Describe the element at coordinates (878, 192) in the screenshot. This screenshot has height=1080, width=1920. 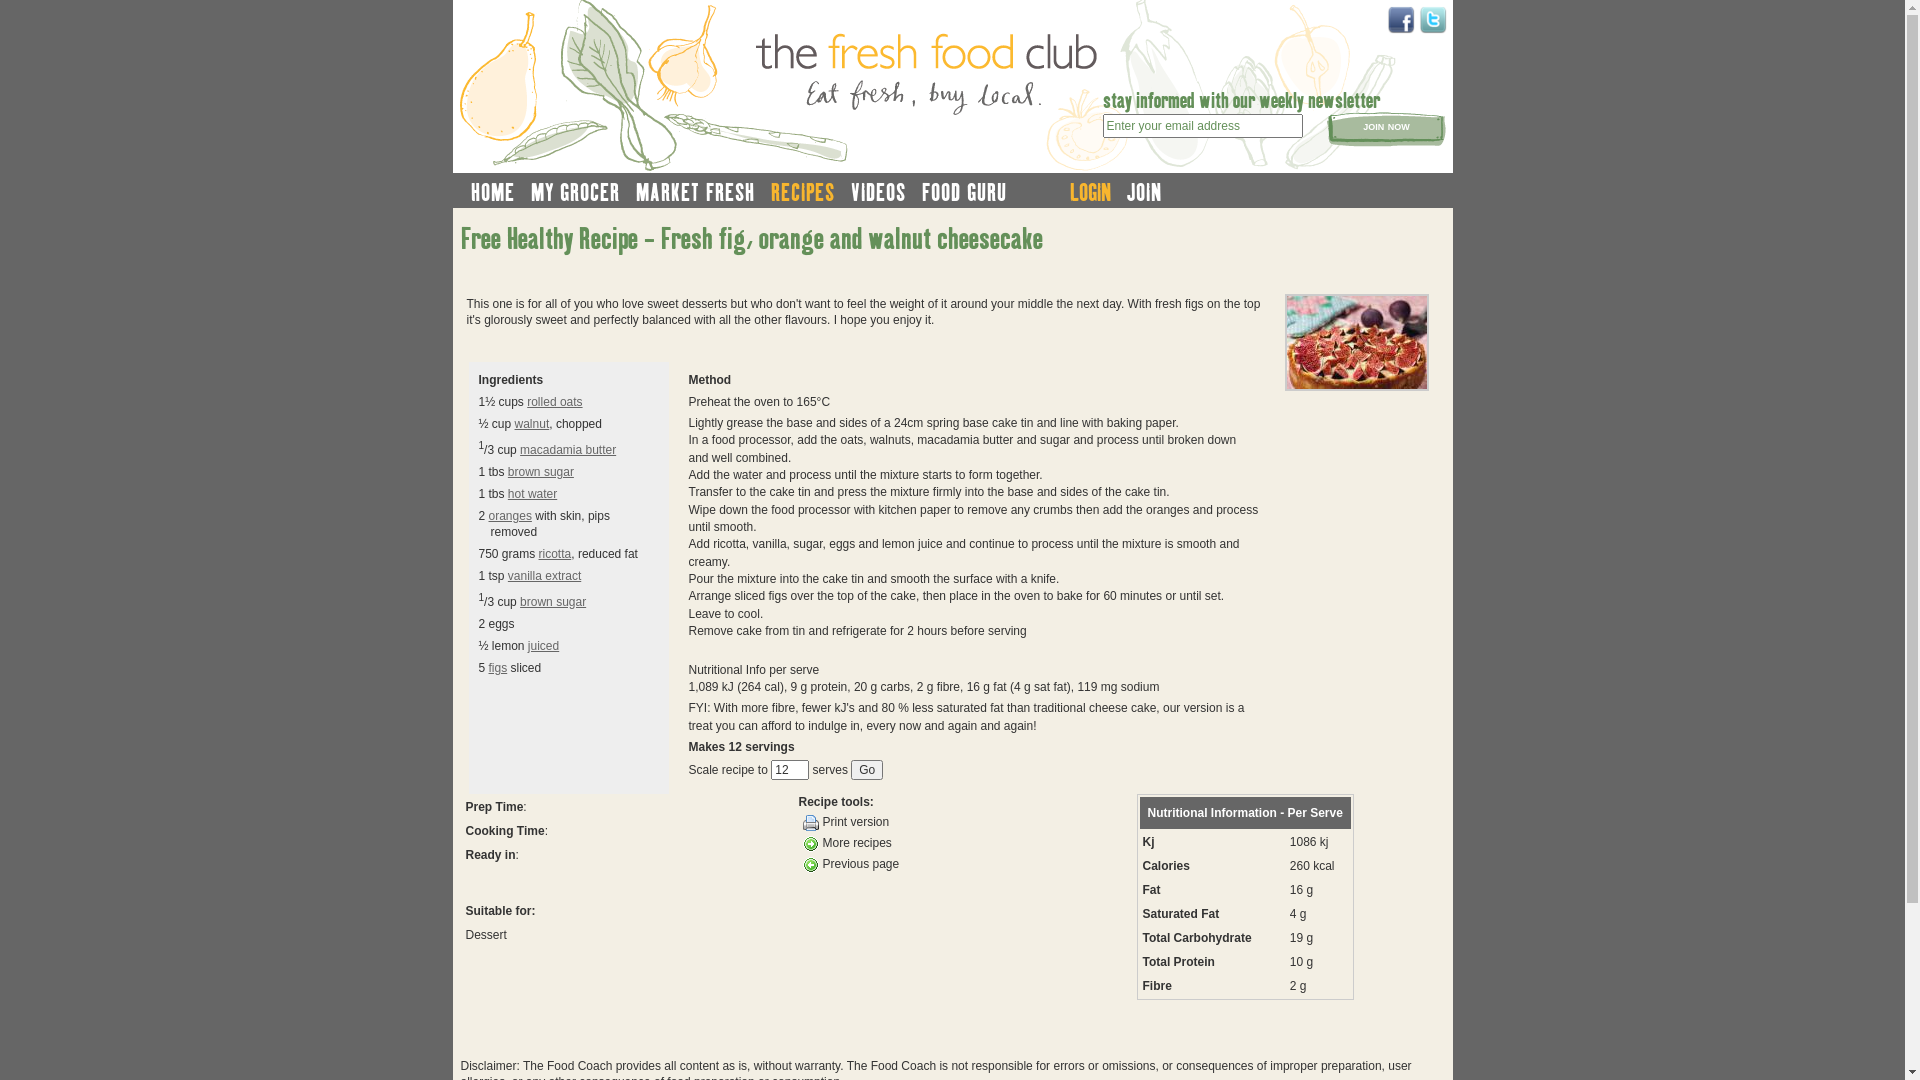
I see `VIDEOS` at that location.